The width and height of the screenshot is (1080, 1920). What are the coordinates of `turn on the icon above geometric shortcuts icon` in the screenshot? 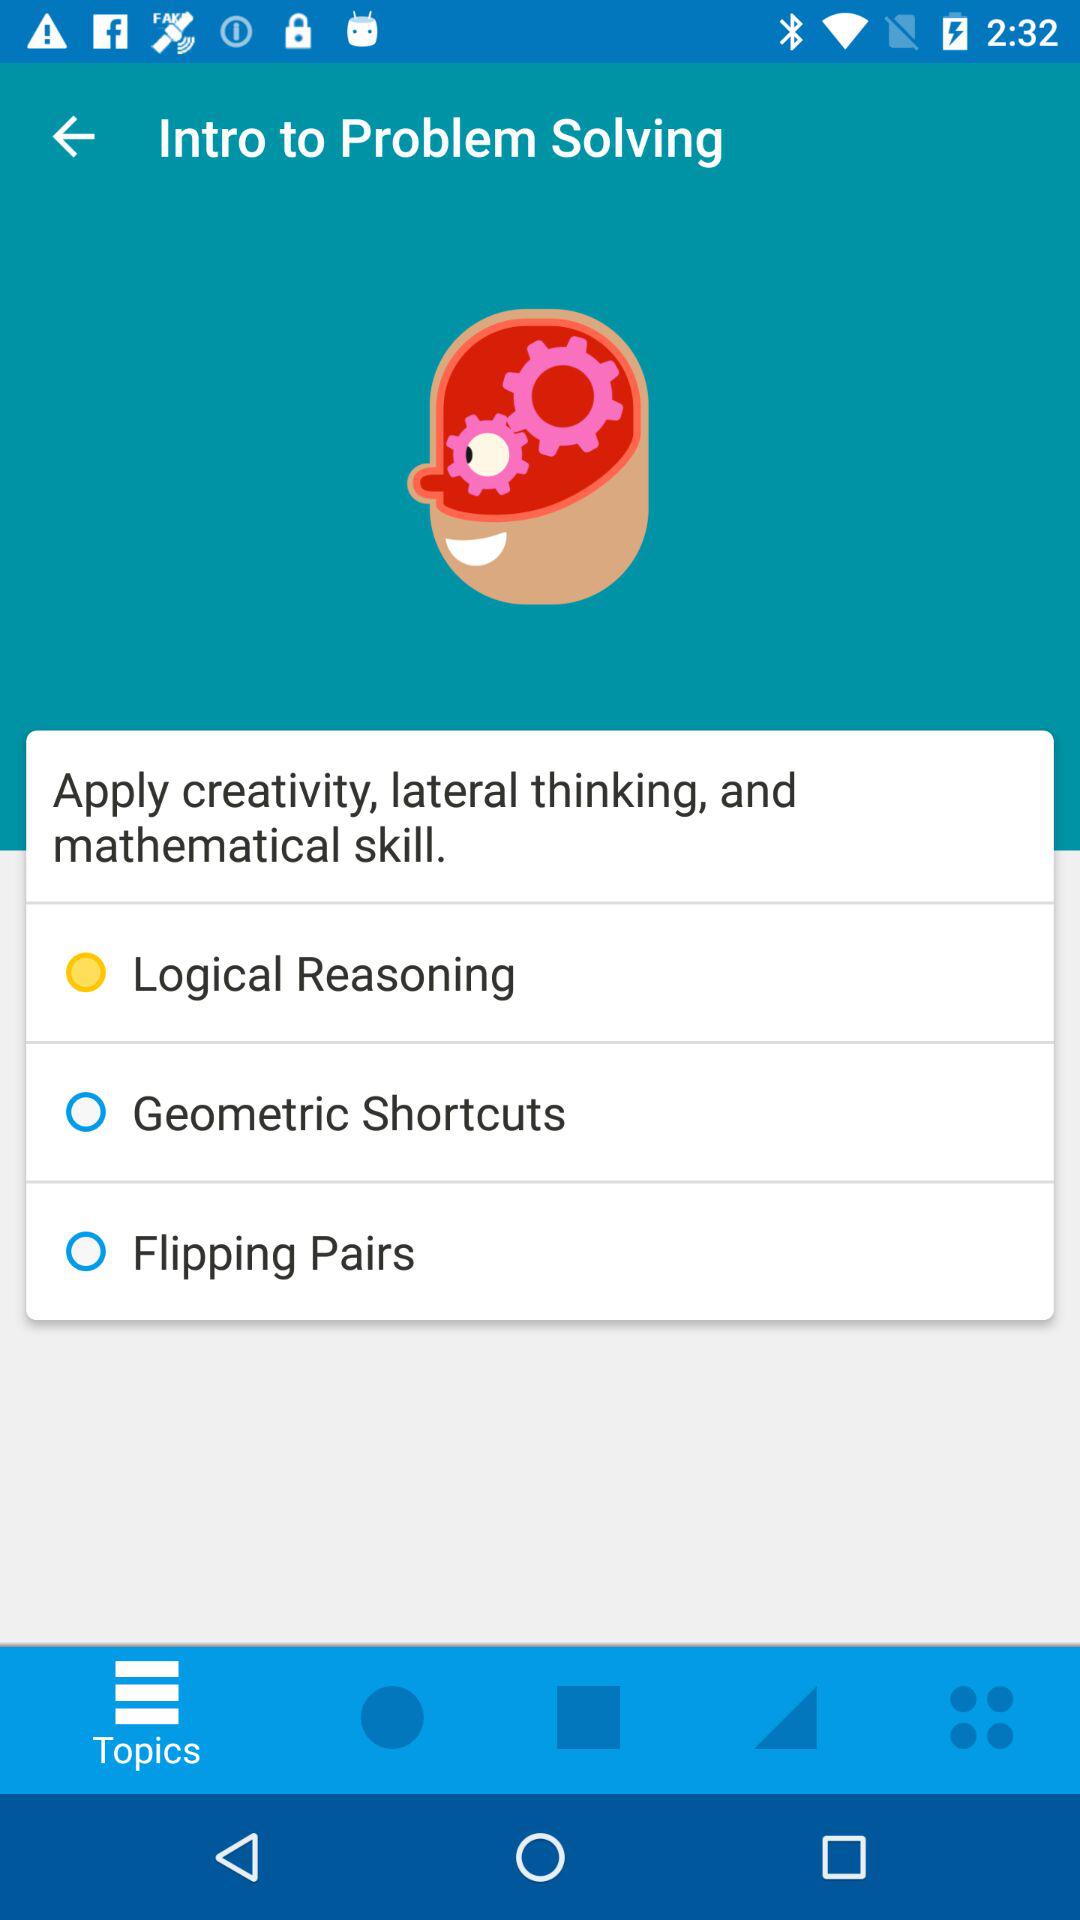 It's located at (540, 972).